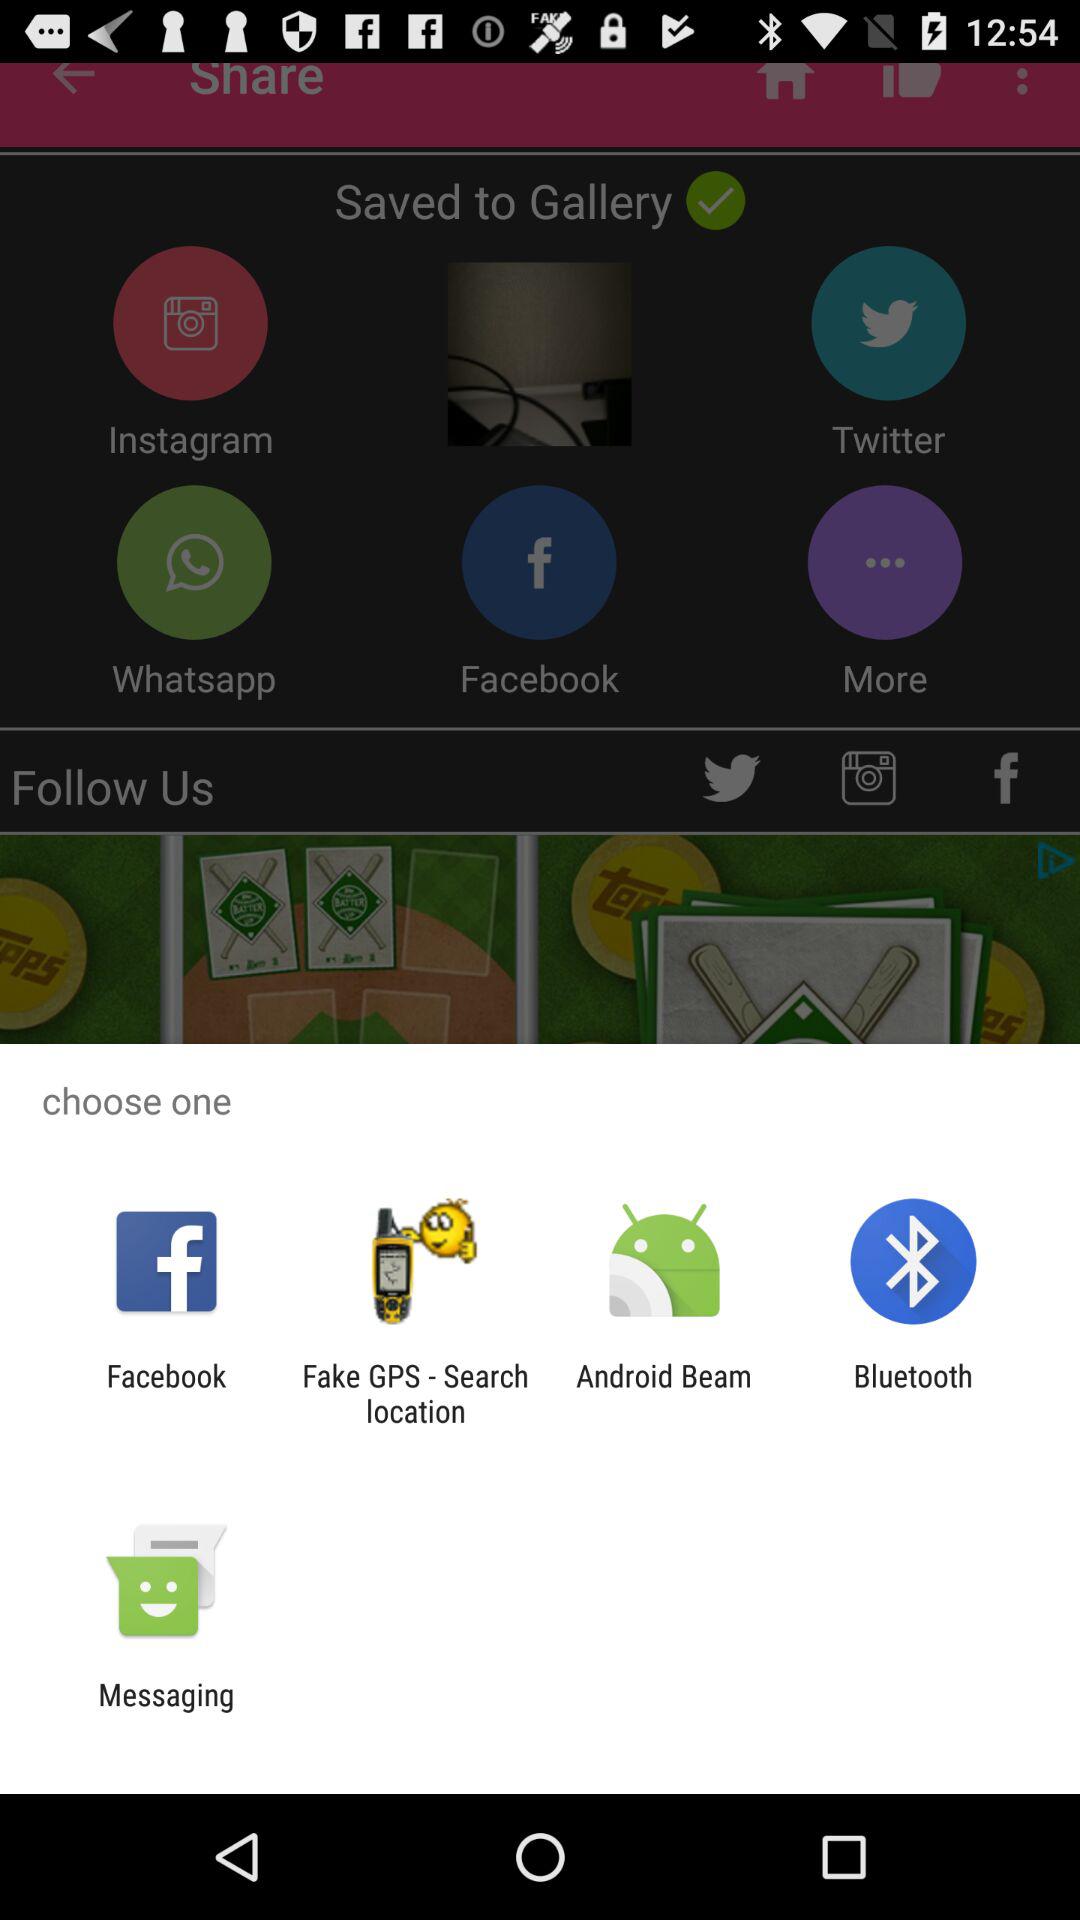  I want to click on tap the item to the left of the android beam, so click(415, 1393).